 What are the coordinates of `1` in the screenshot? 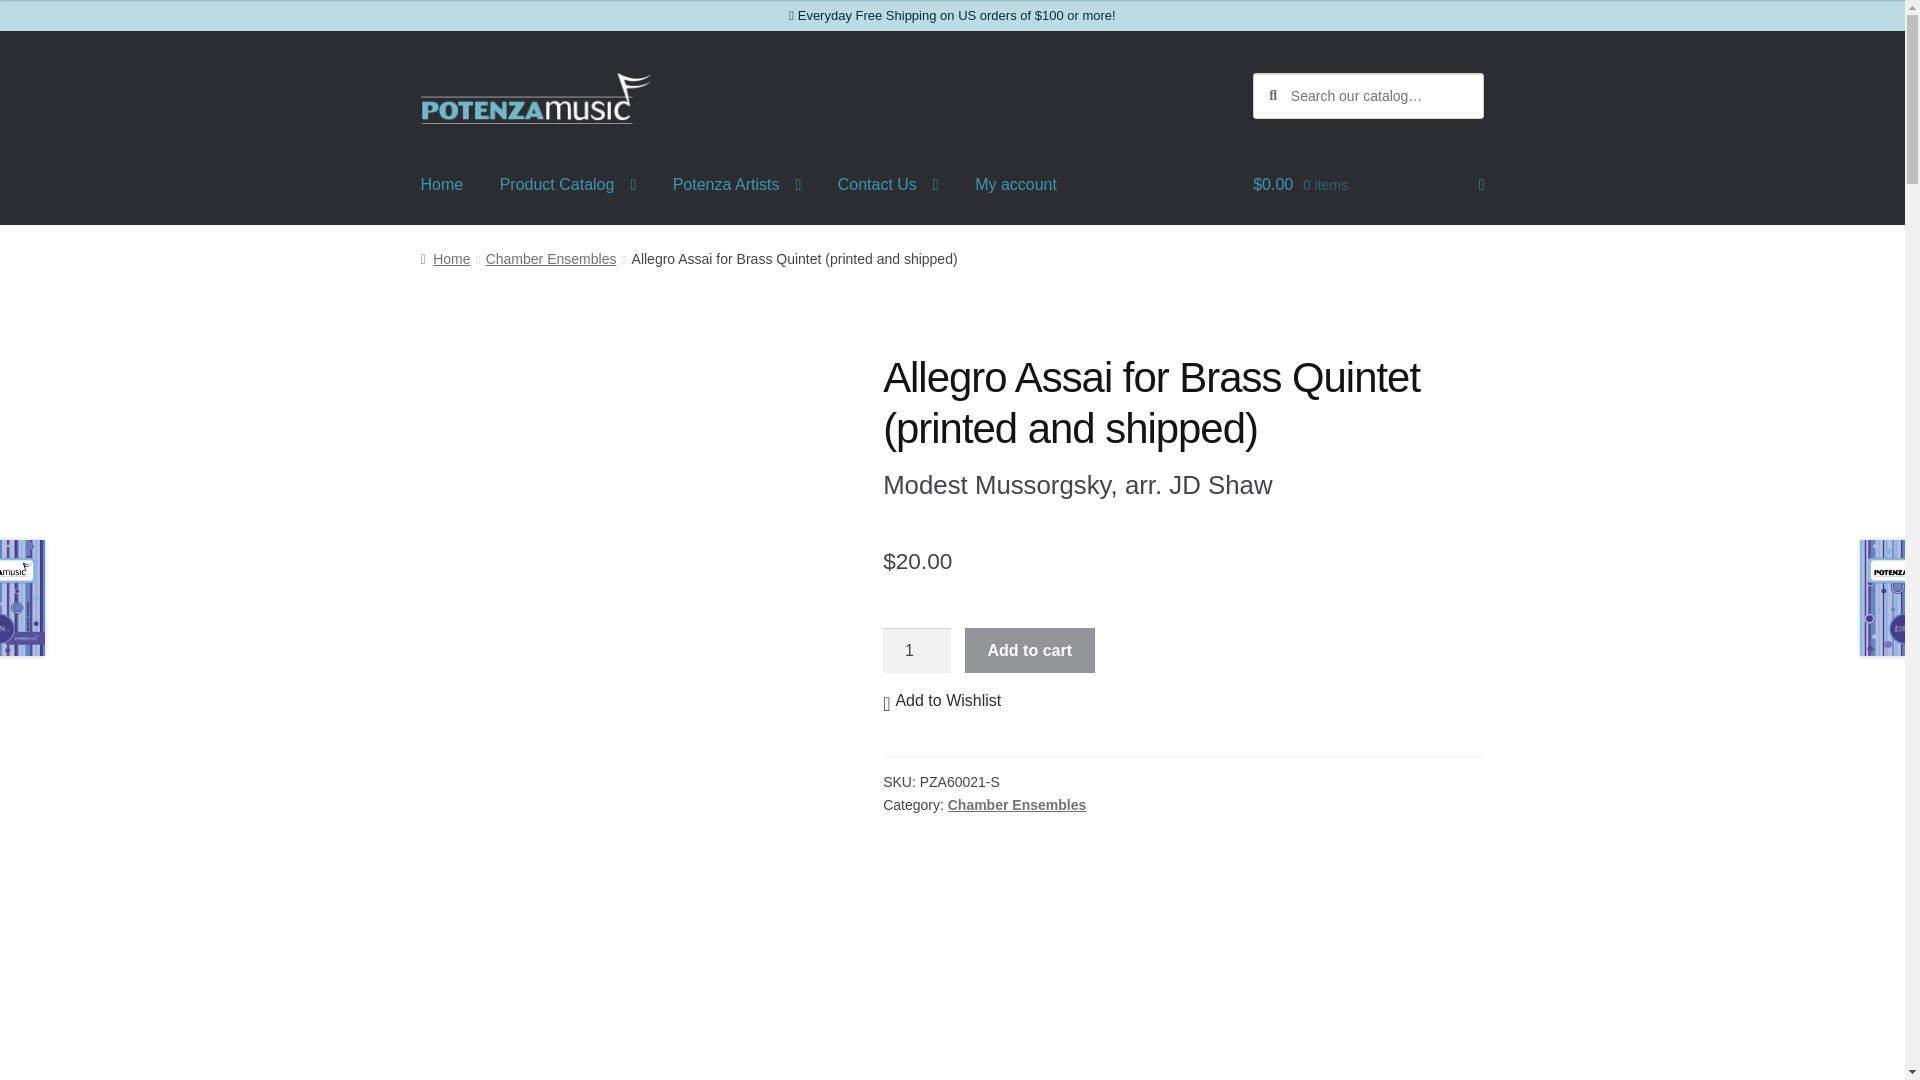 It's located at (916, 650).